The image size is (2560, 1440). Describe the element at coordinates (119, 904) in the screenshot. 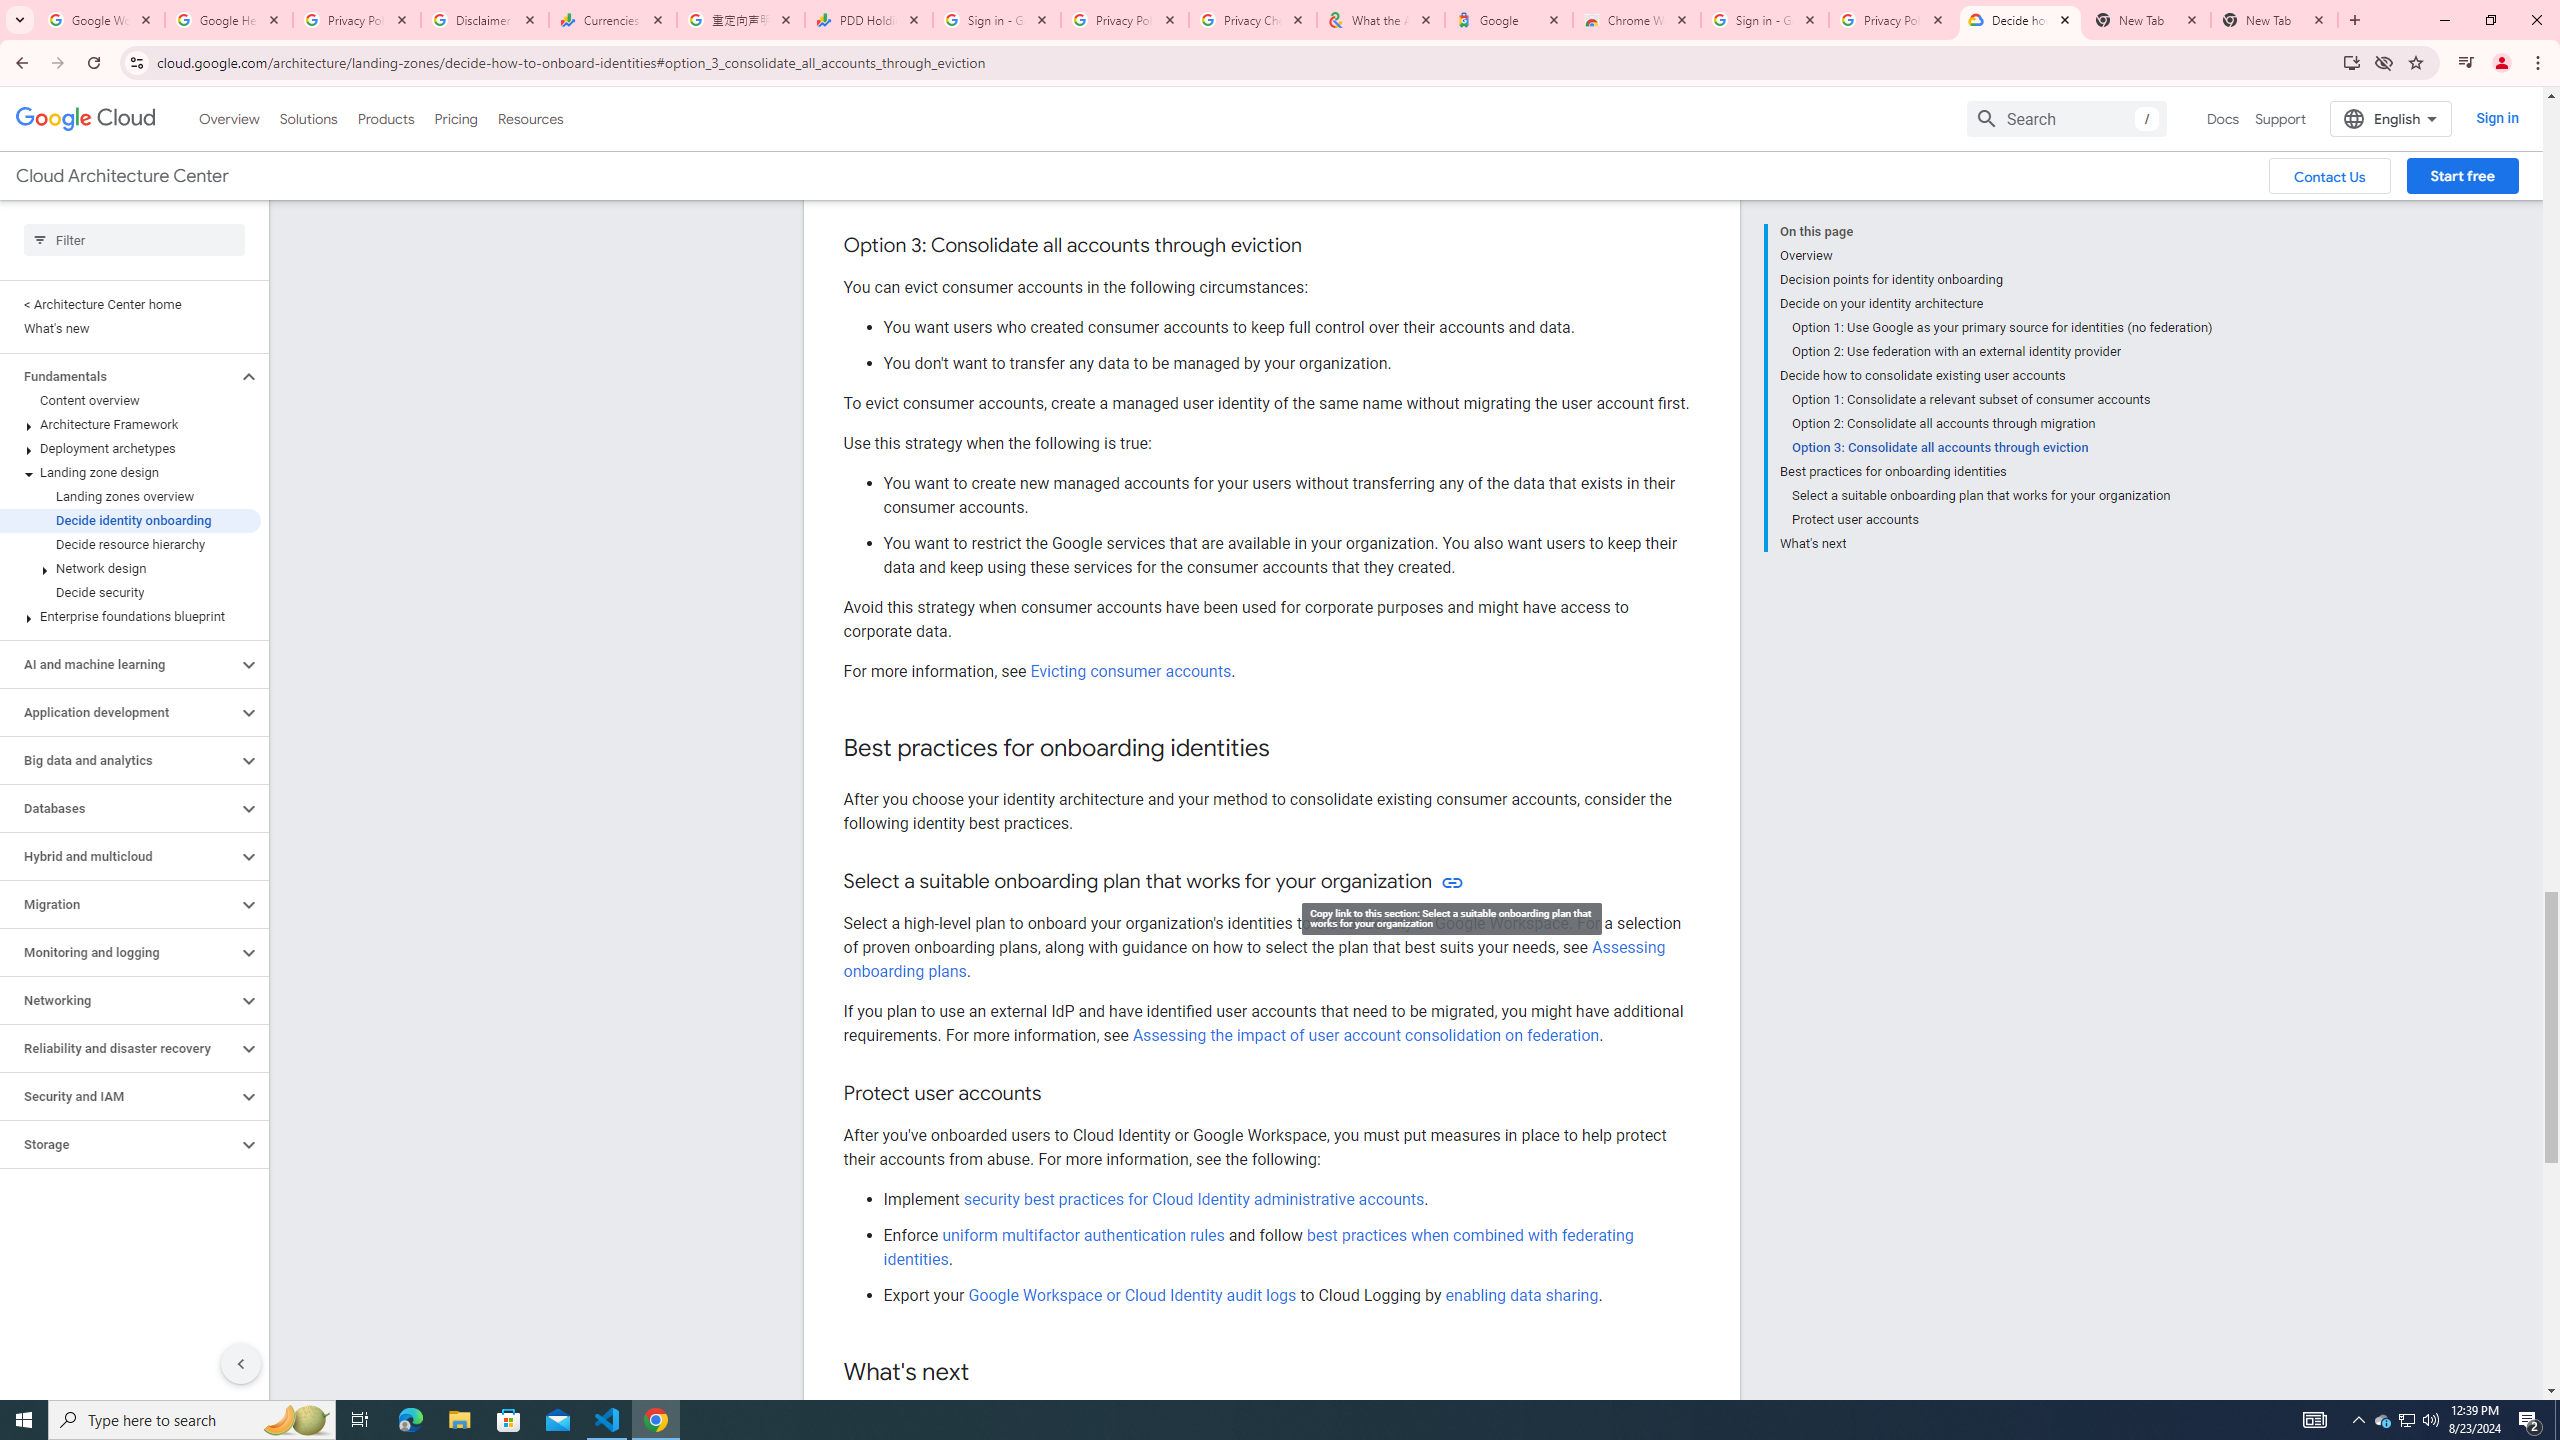

I see `Migration` at that location.